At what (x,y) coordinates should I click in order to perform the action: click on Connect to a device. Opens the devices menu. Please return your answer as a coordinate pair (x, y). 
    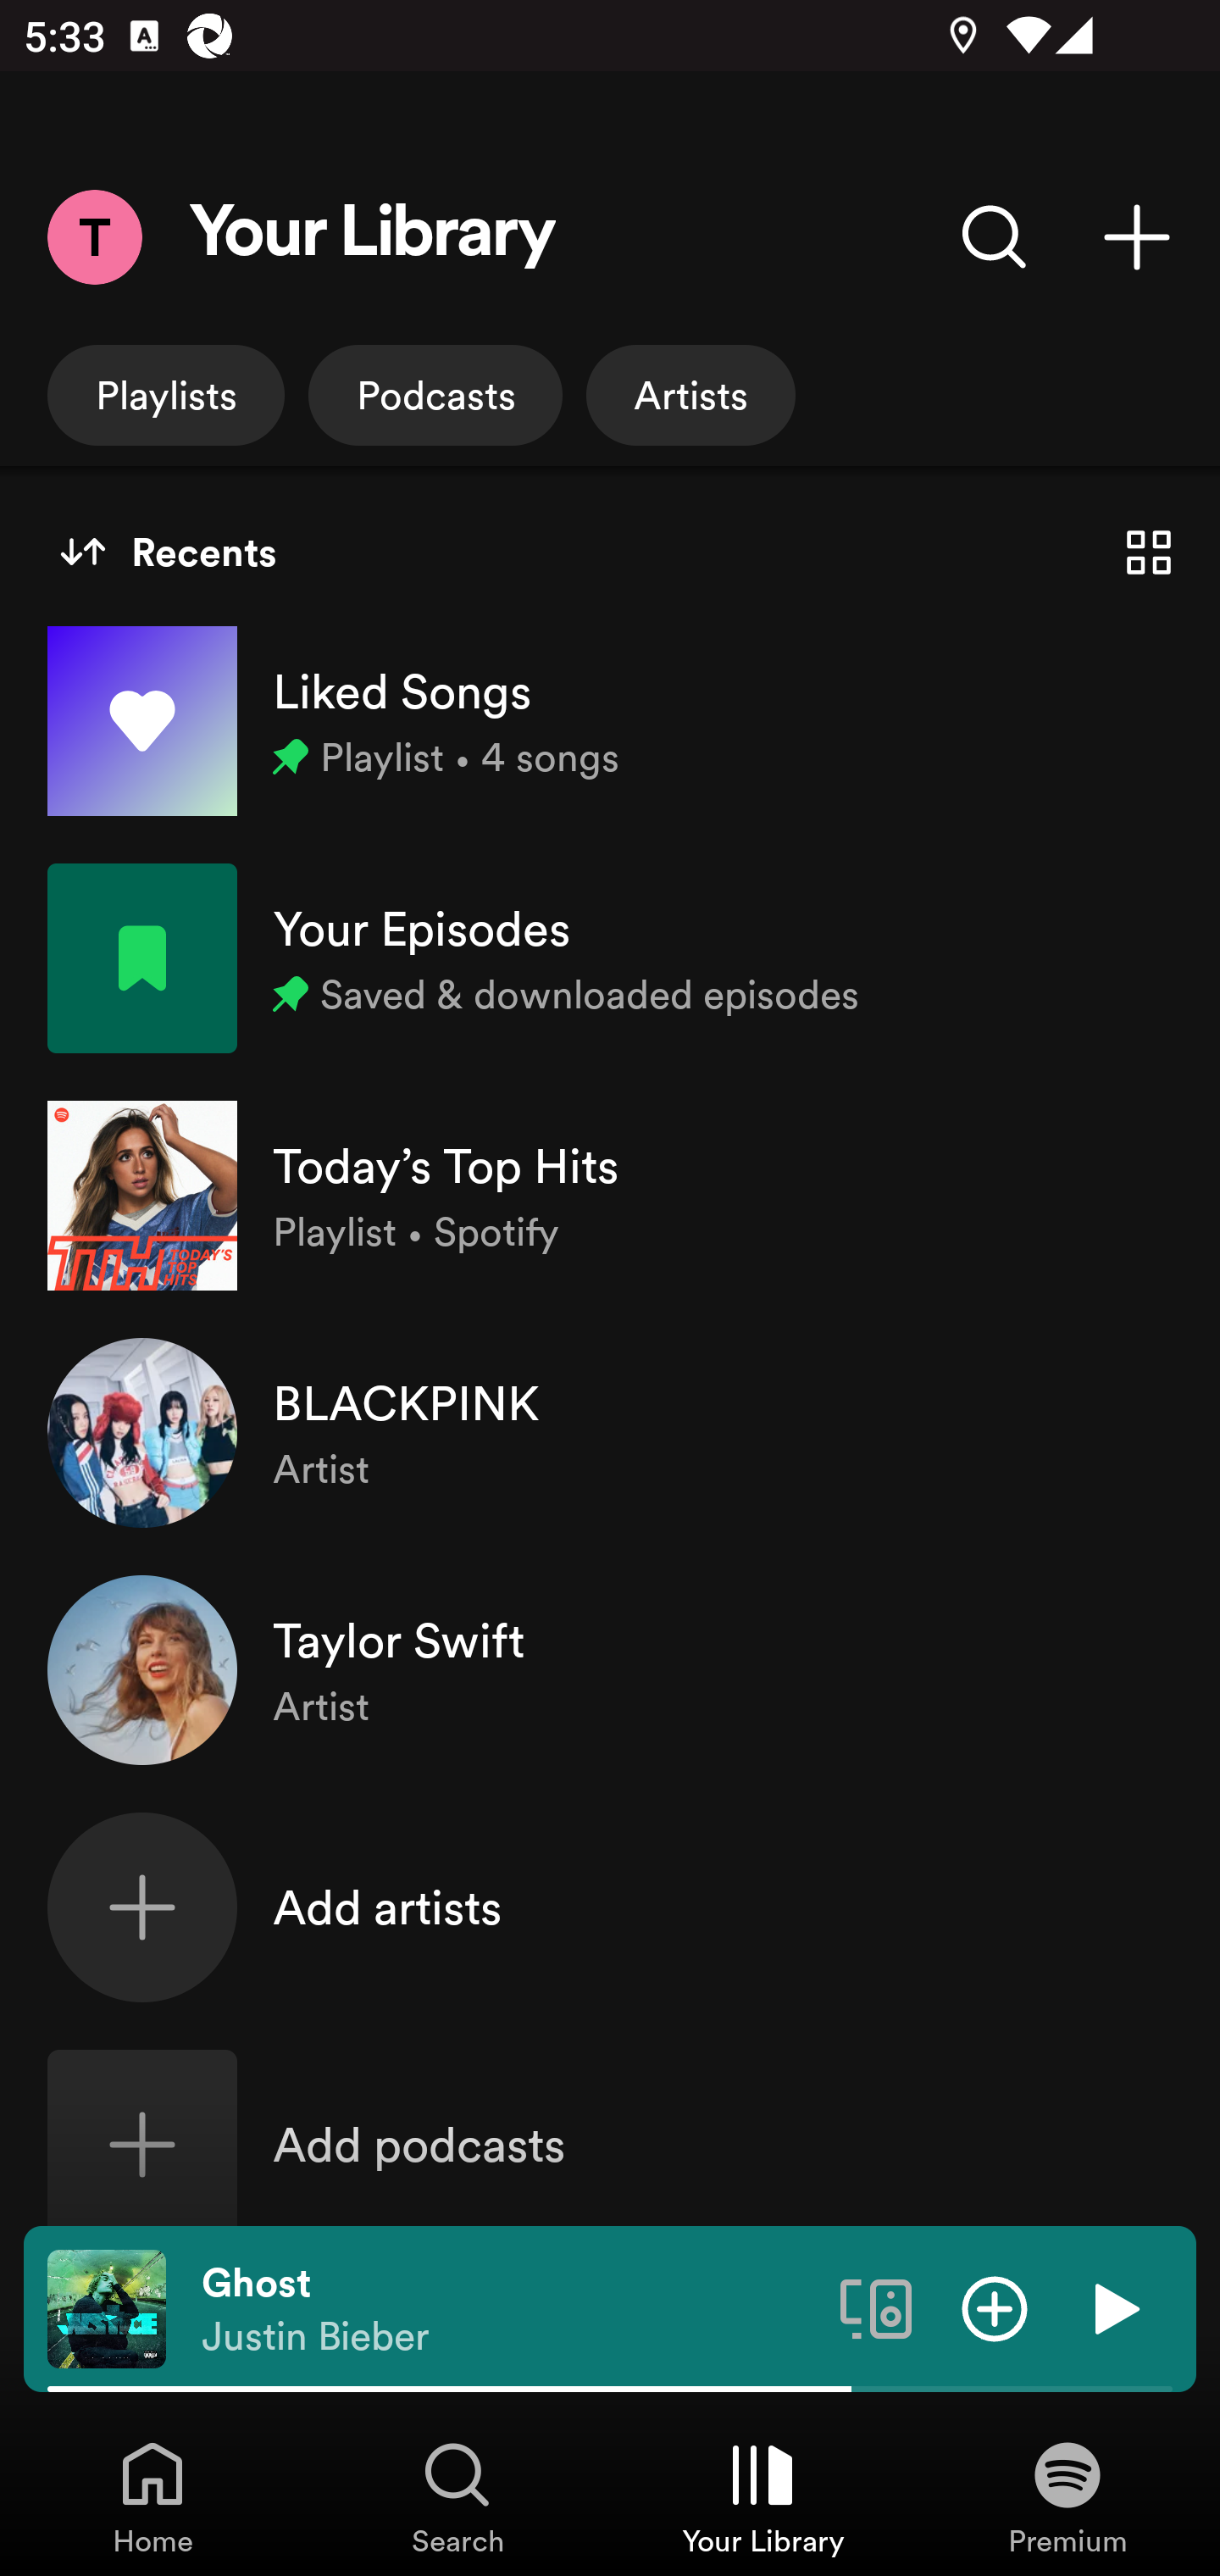
    Looking at the image, I should click on (876, 2307).